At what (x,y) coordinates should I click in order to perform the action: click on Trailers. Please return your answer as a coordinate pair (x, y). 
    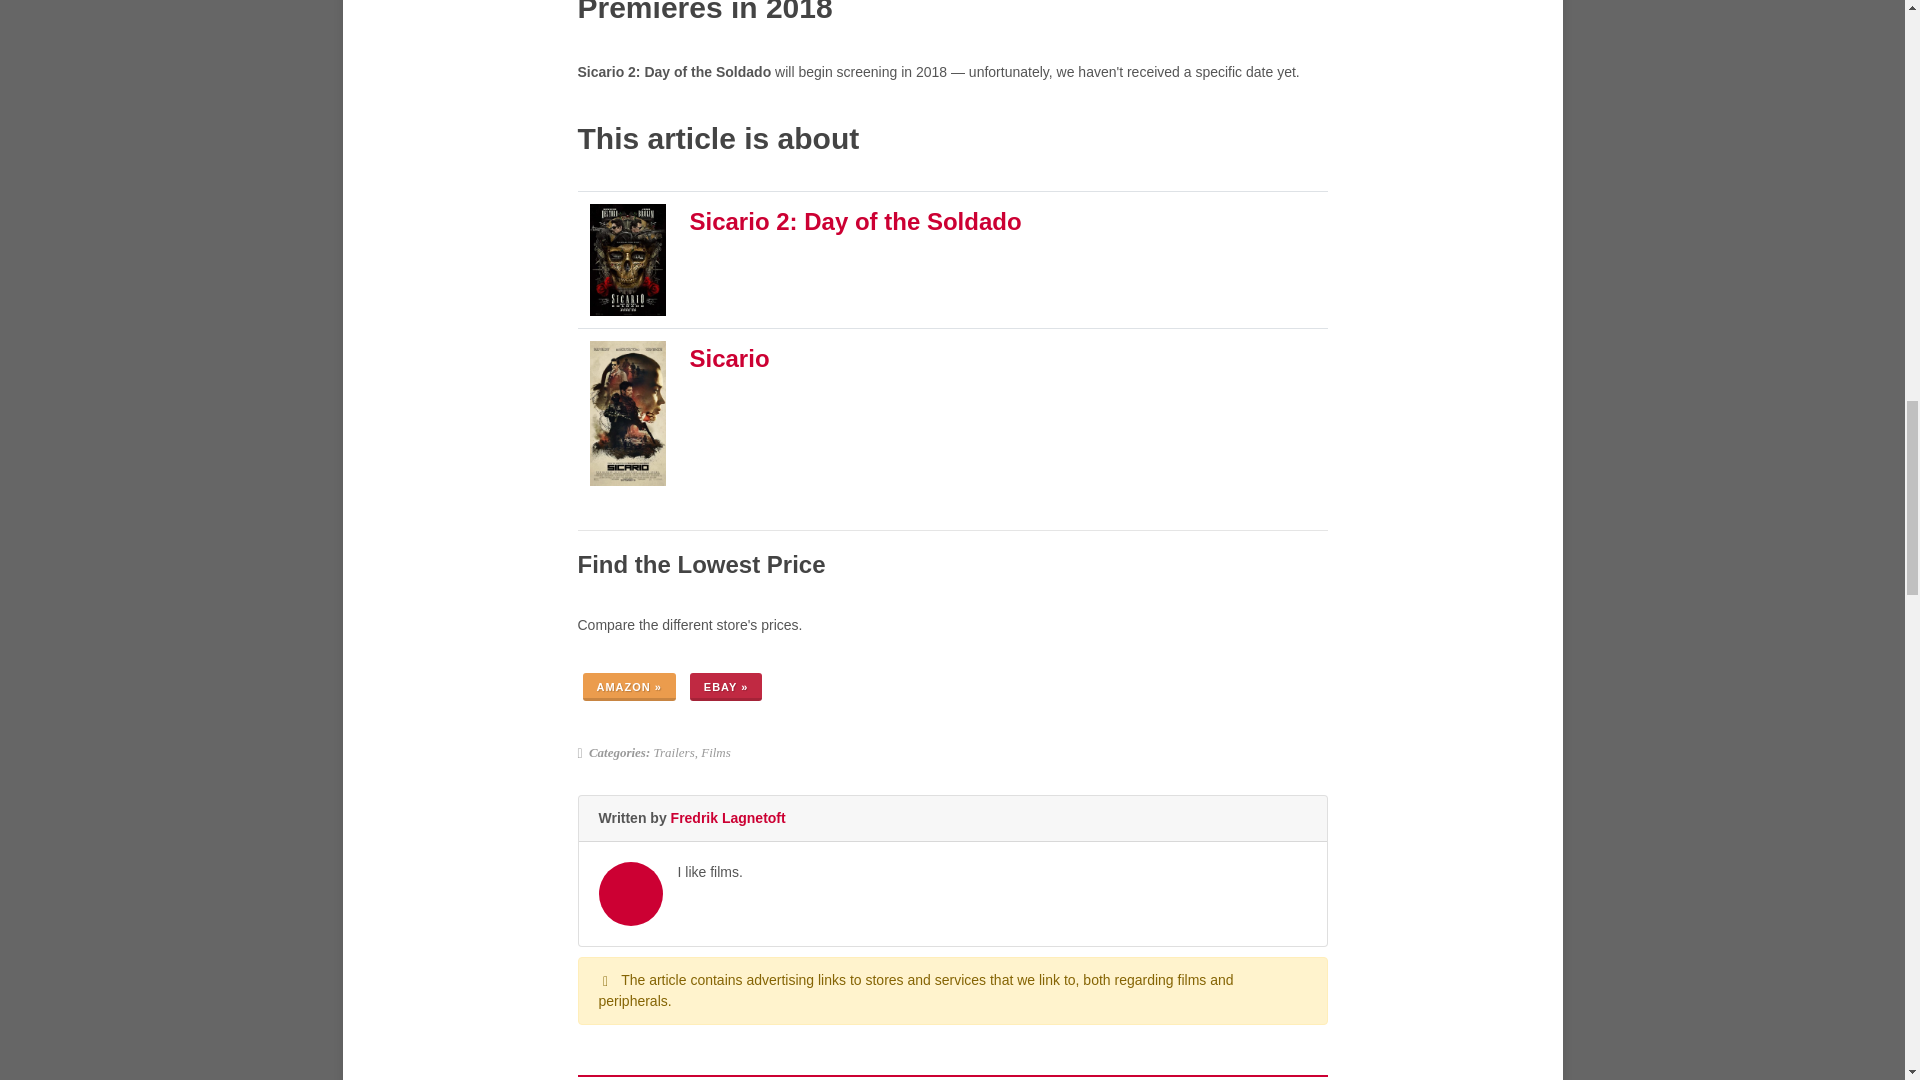
    Looking at the image, I should click on (674, 752).